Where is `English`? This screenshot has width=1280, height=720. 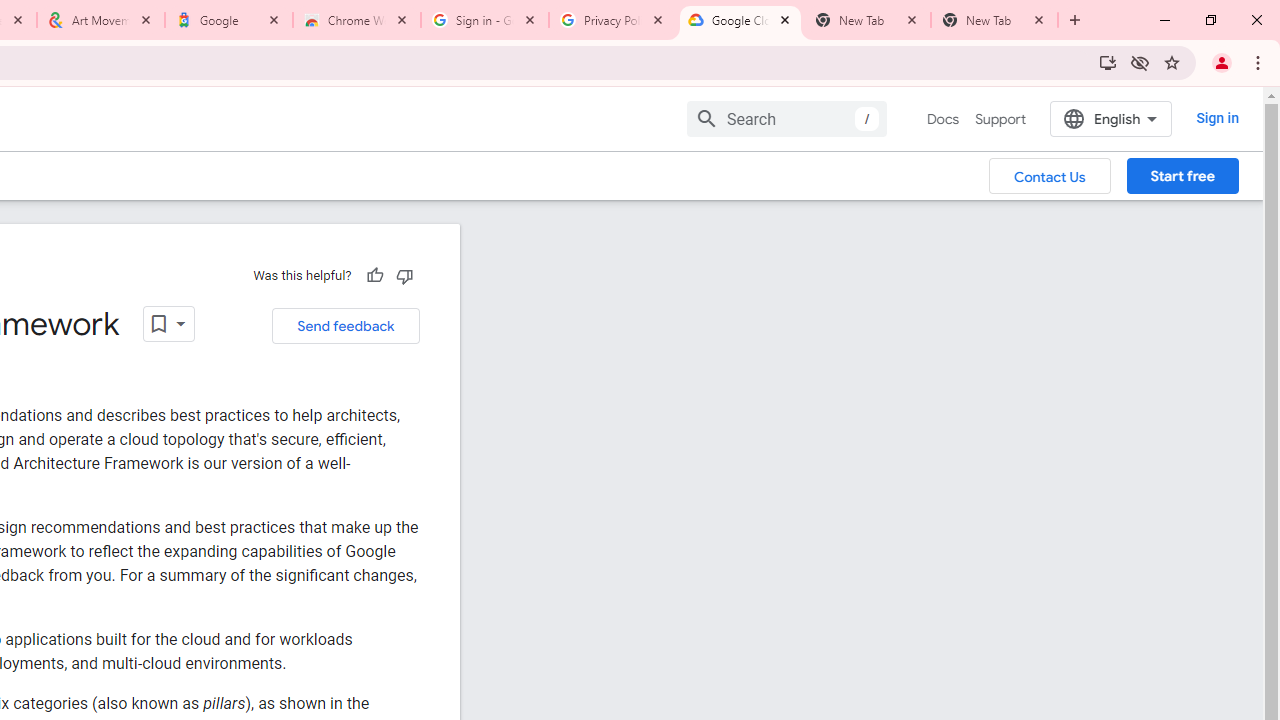 English is located at coordinates (1110, 118).